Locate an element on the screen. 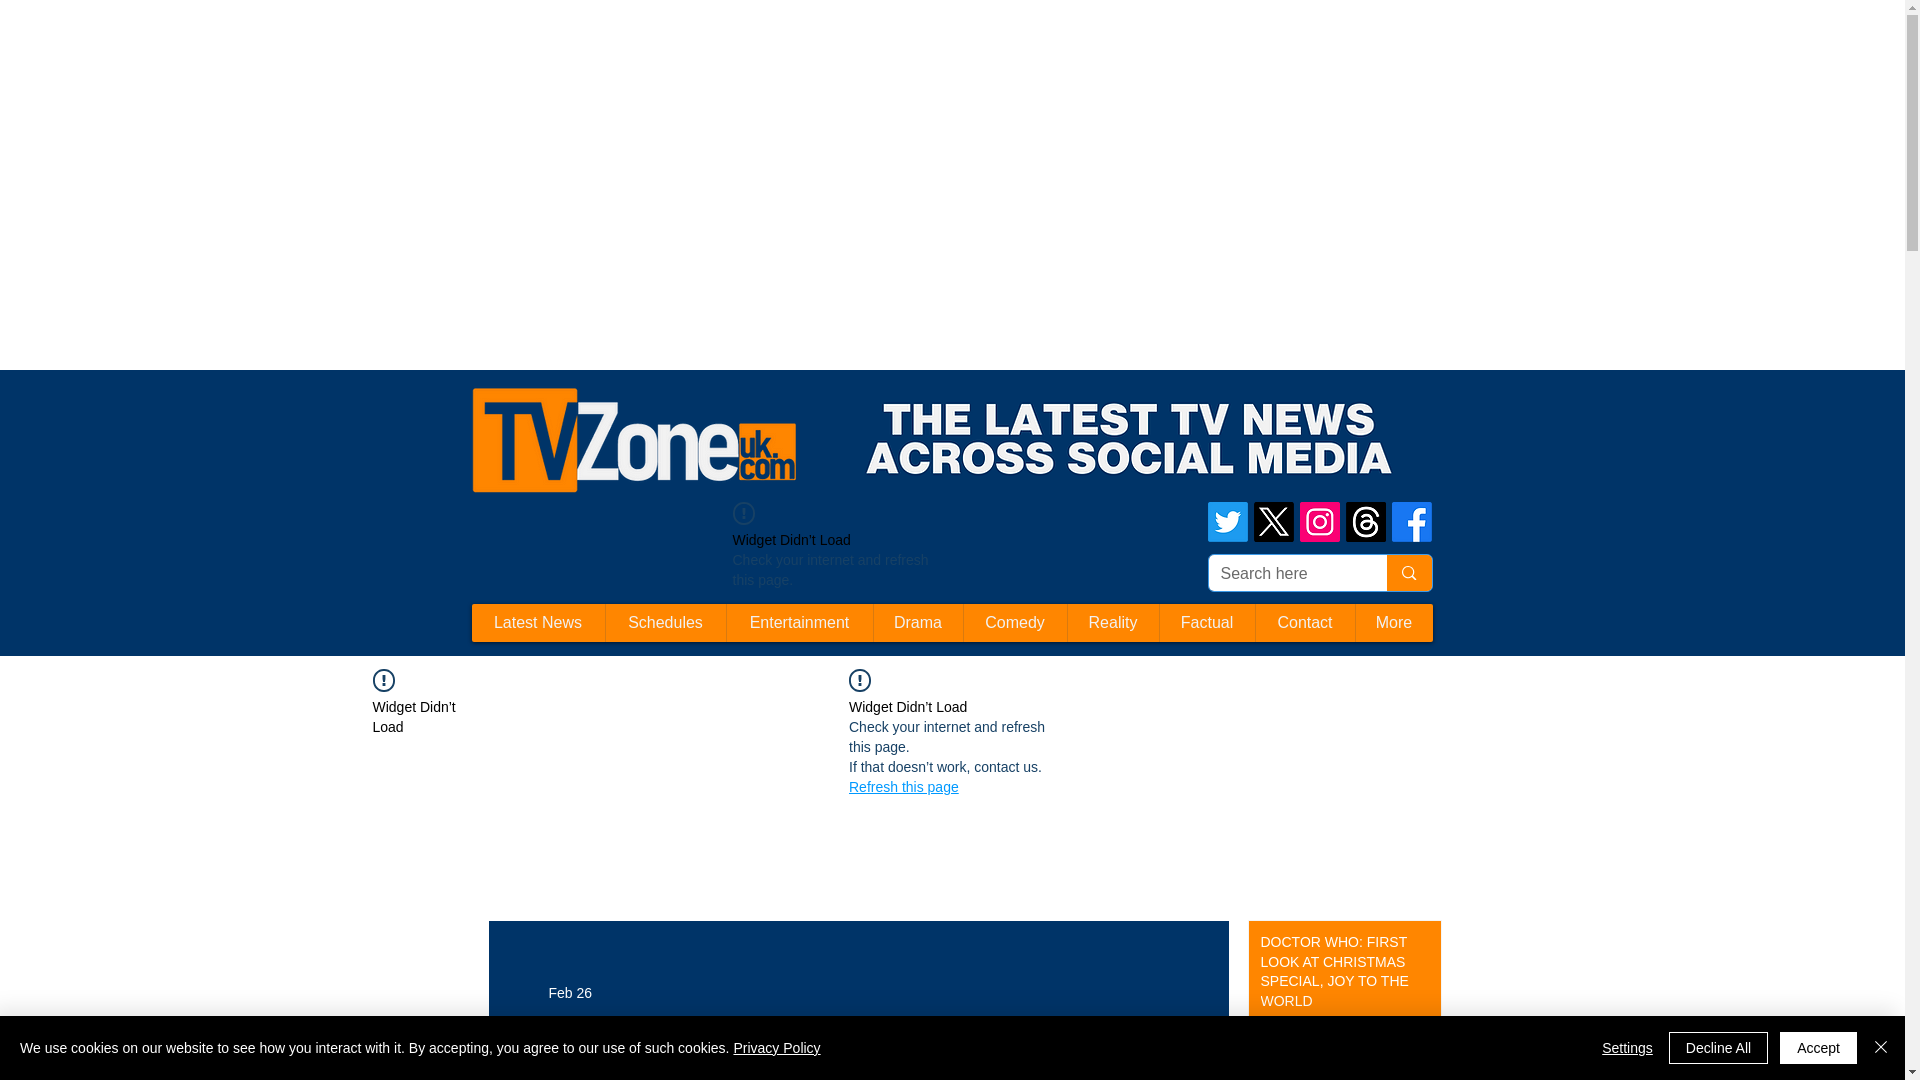  Entertainment is located at coordinates (799, 622).